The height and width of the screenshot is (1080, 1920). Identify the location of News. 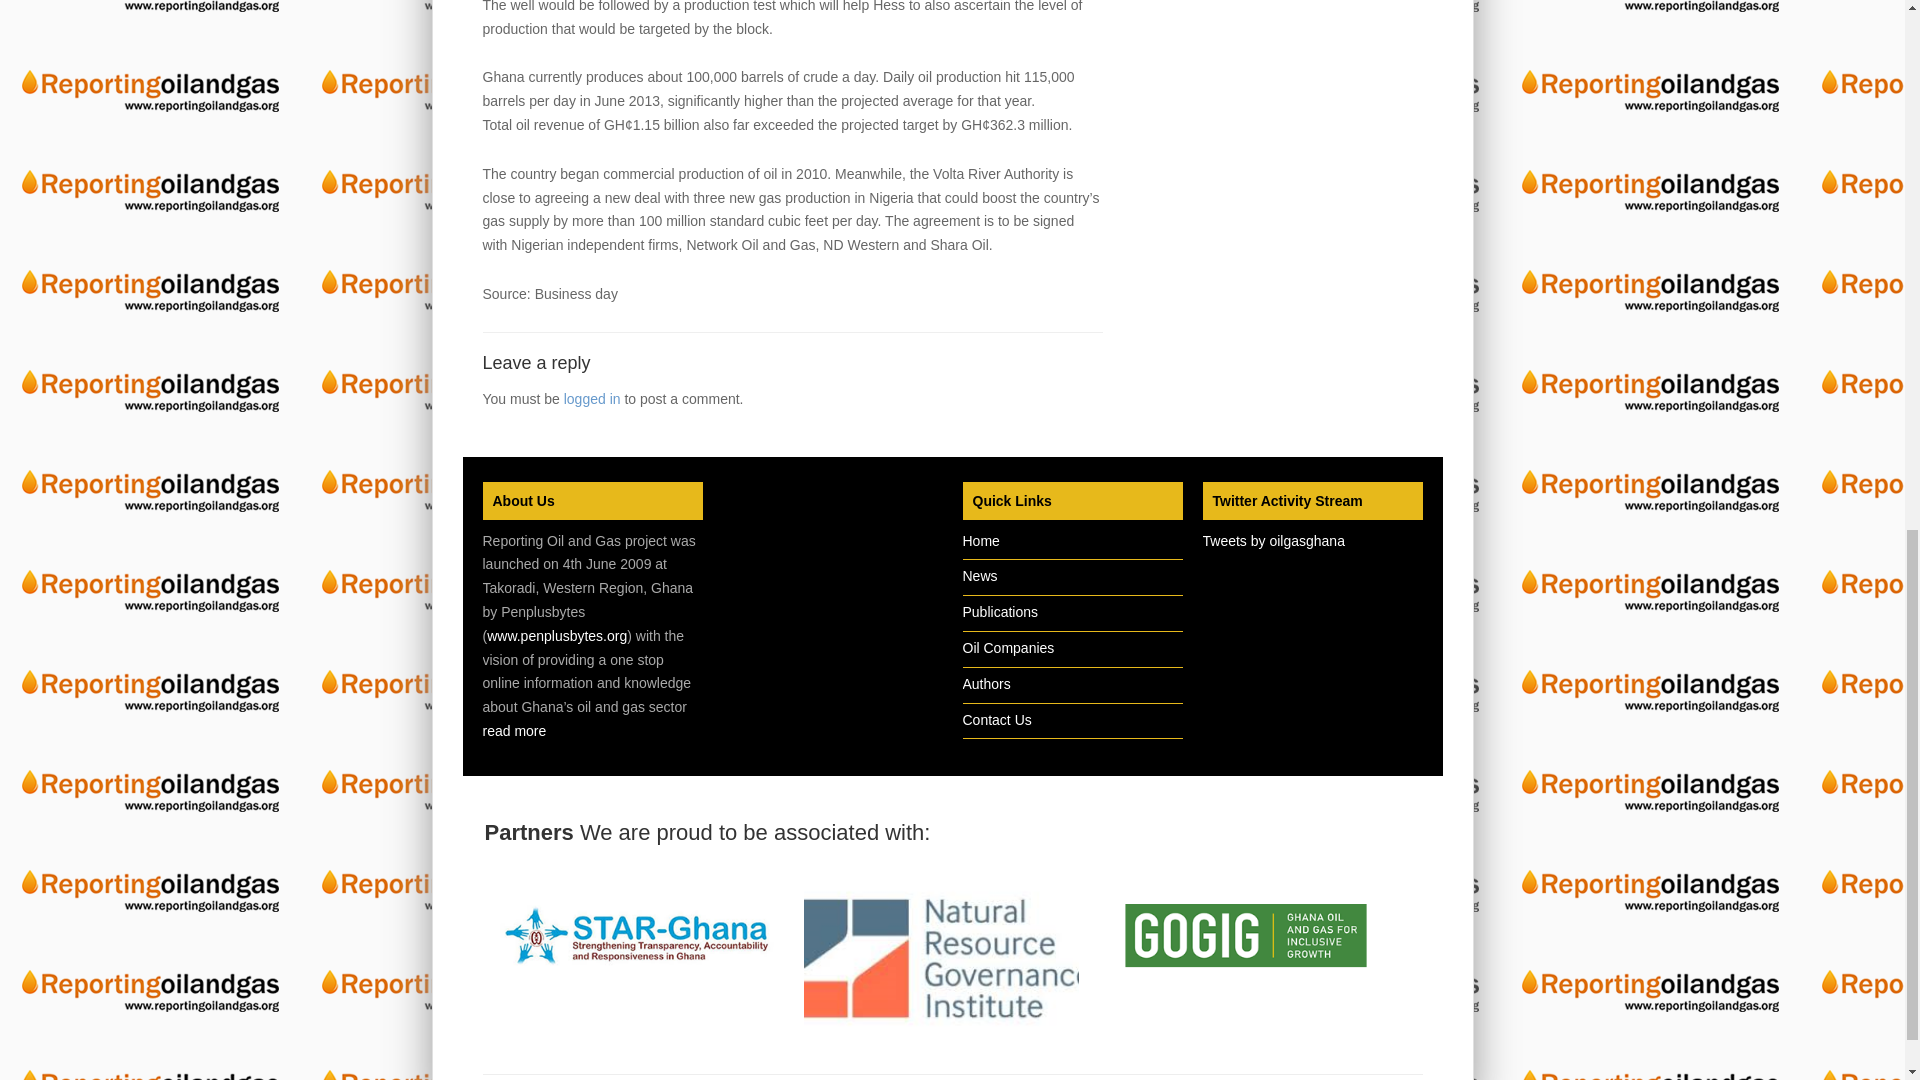
(978, 576).